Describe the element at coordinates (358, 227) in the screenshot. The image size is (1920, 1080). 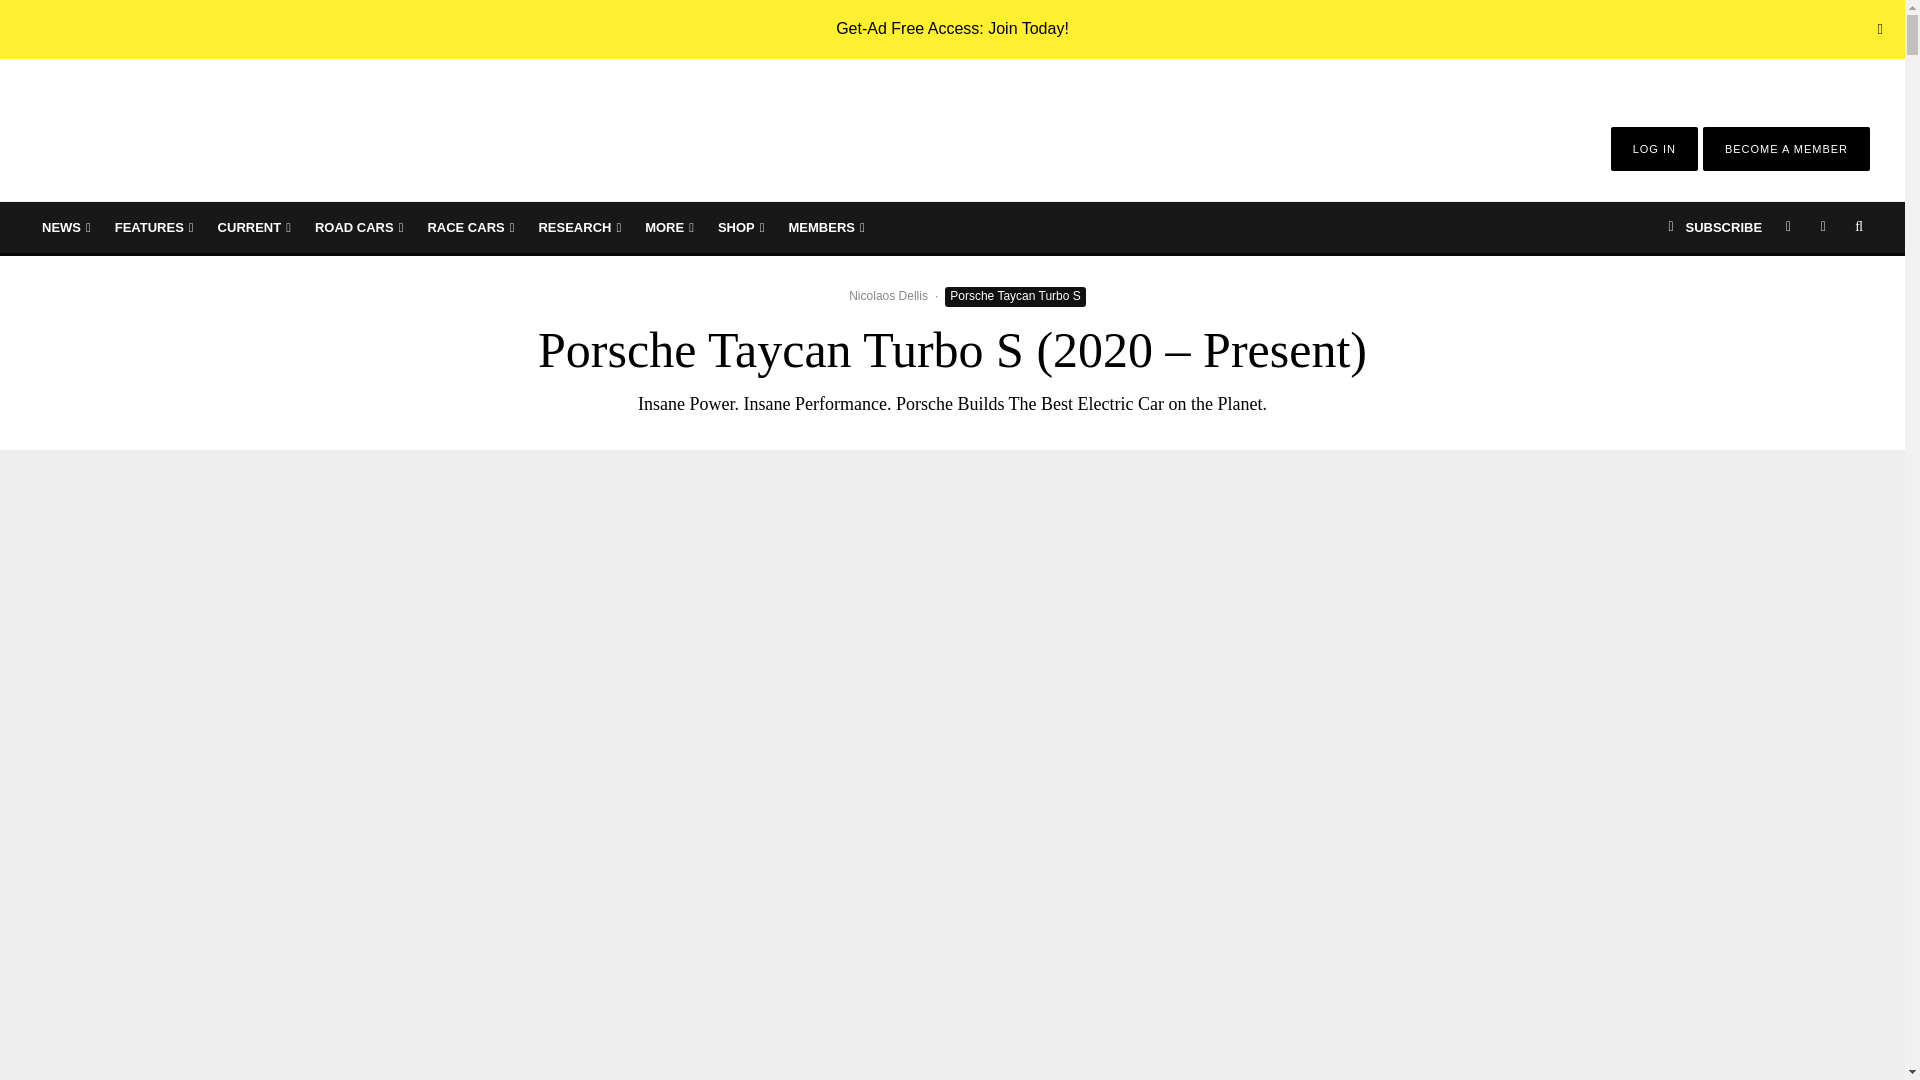
I see `ROAD CARS` at that location.